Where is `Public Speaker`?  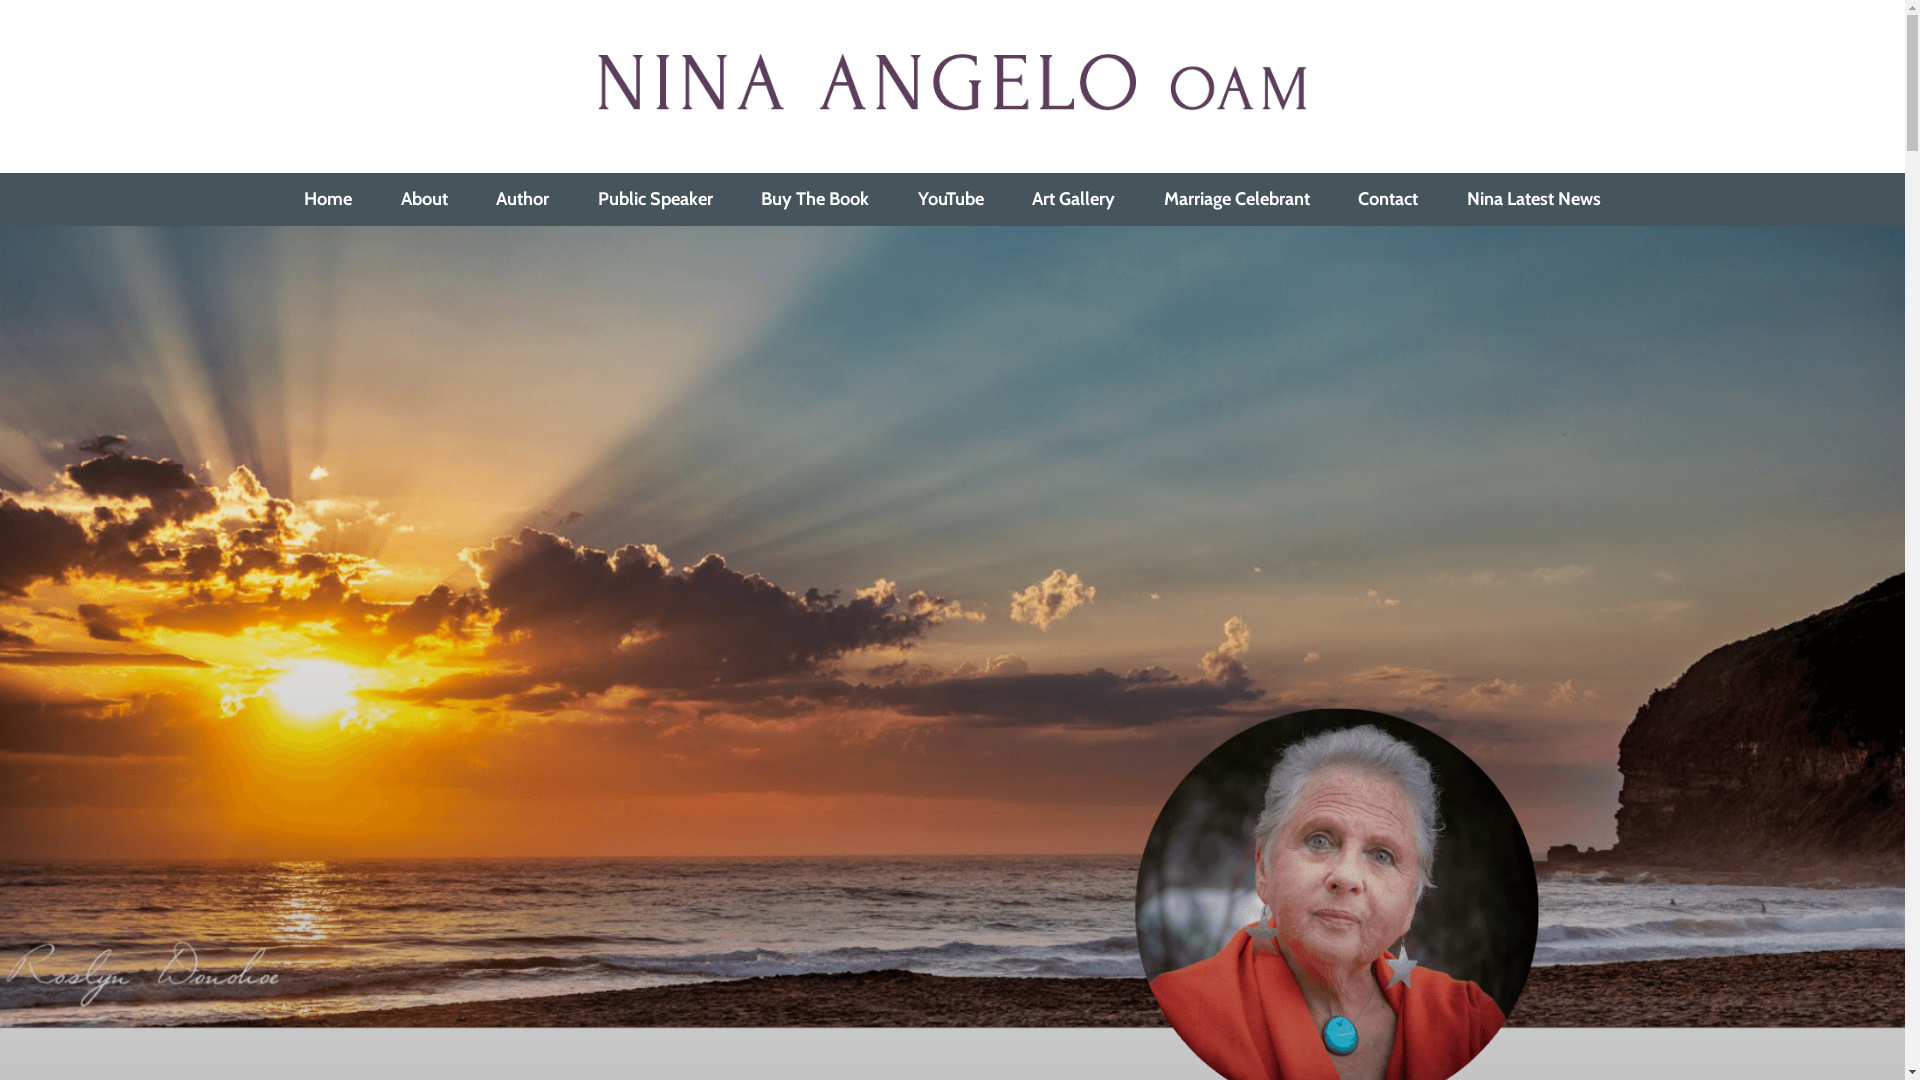 Public Speaker is located at coordinates (656, 199).